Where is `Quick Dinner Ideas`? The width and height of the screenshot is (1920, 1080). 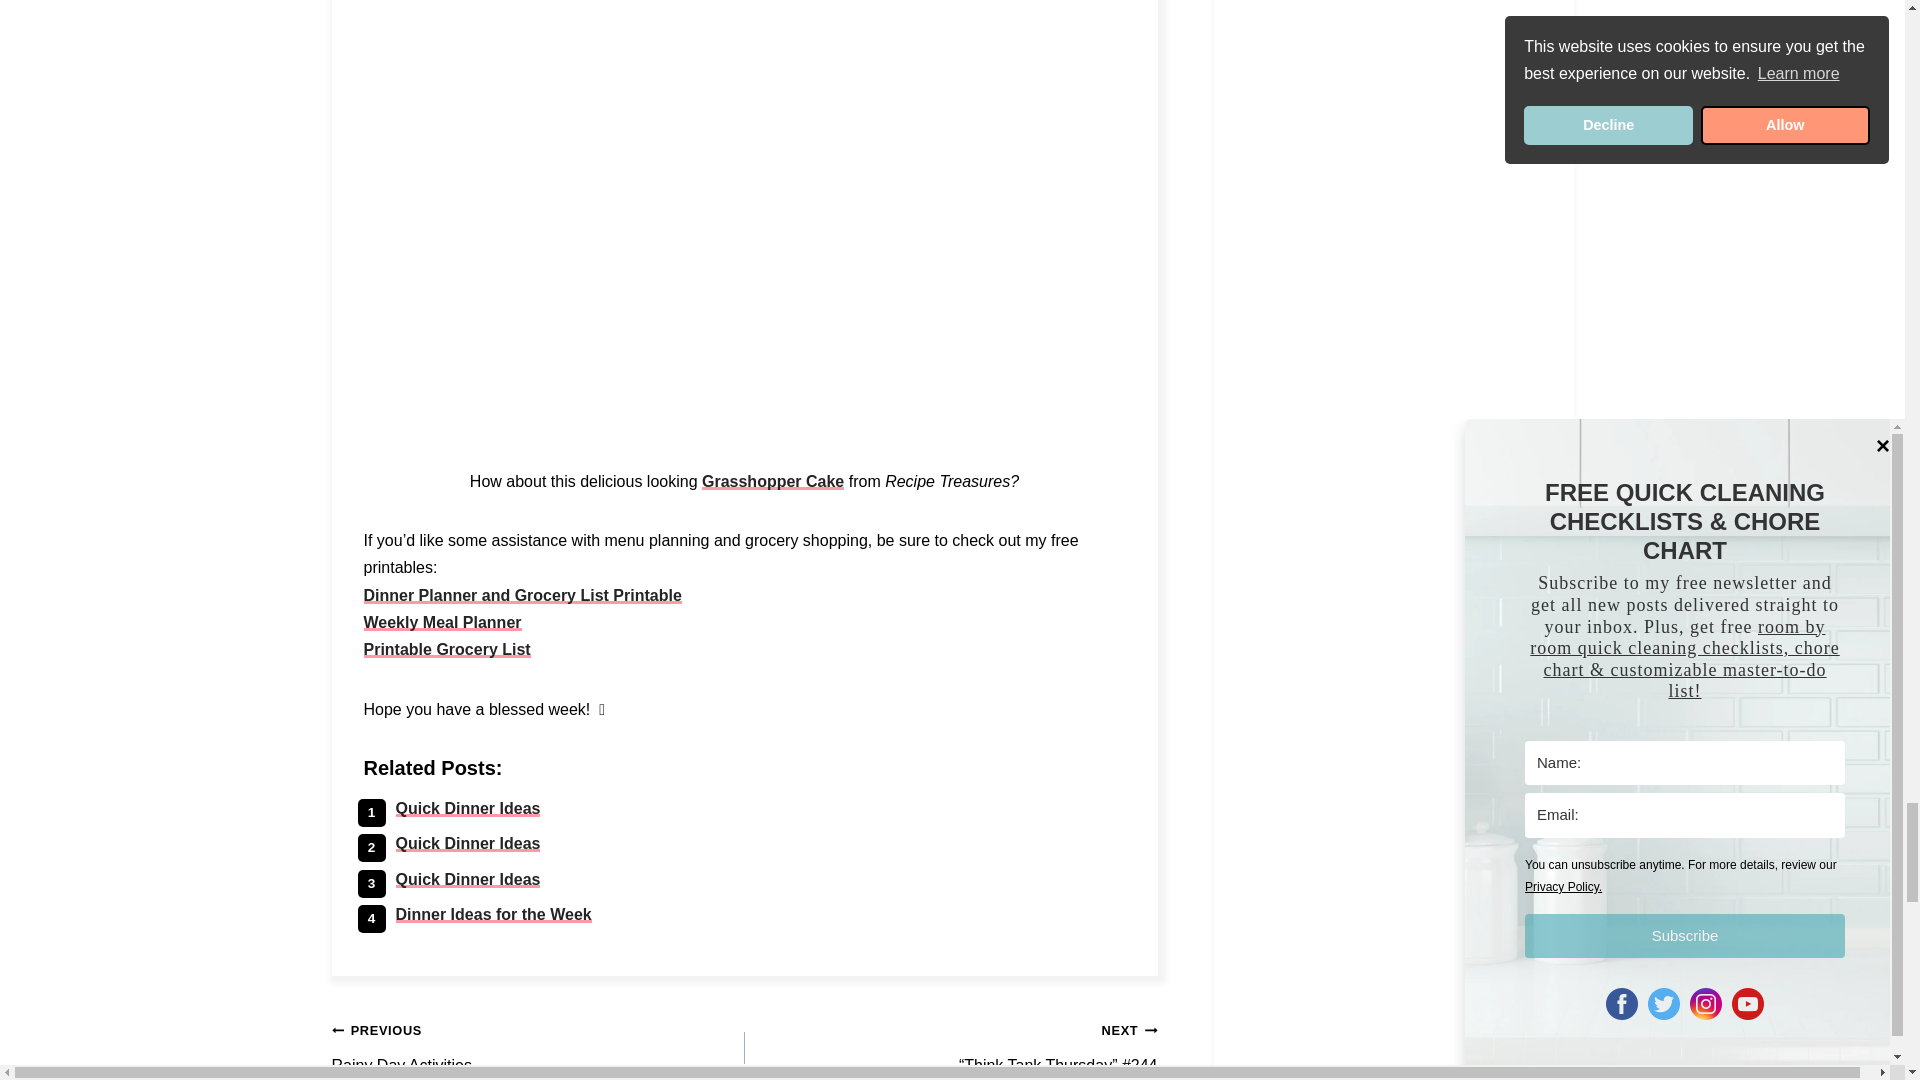 Quick Dinner Ideas is located at coordinates (468, 878).